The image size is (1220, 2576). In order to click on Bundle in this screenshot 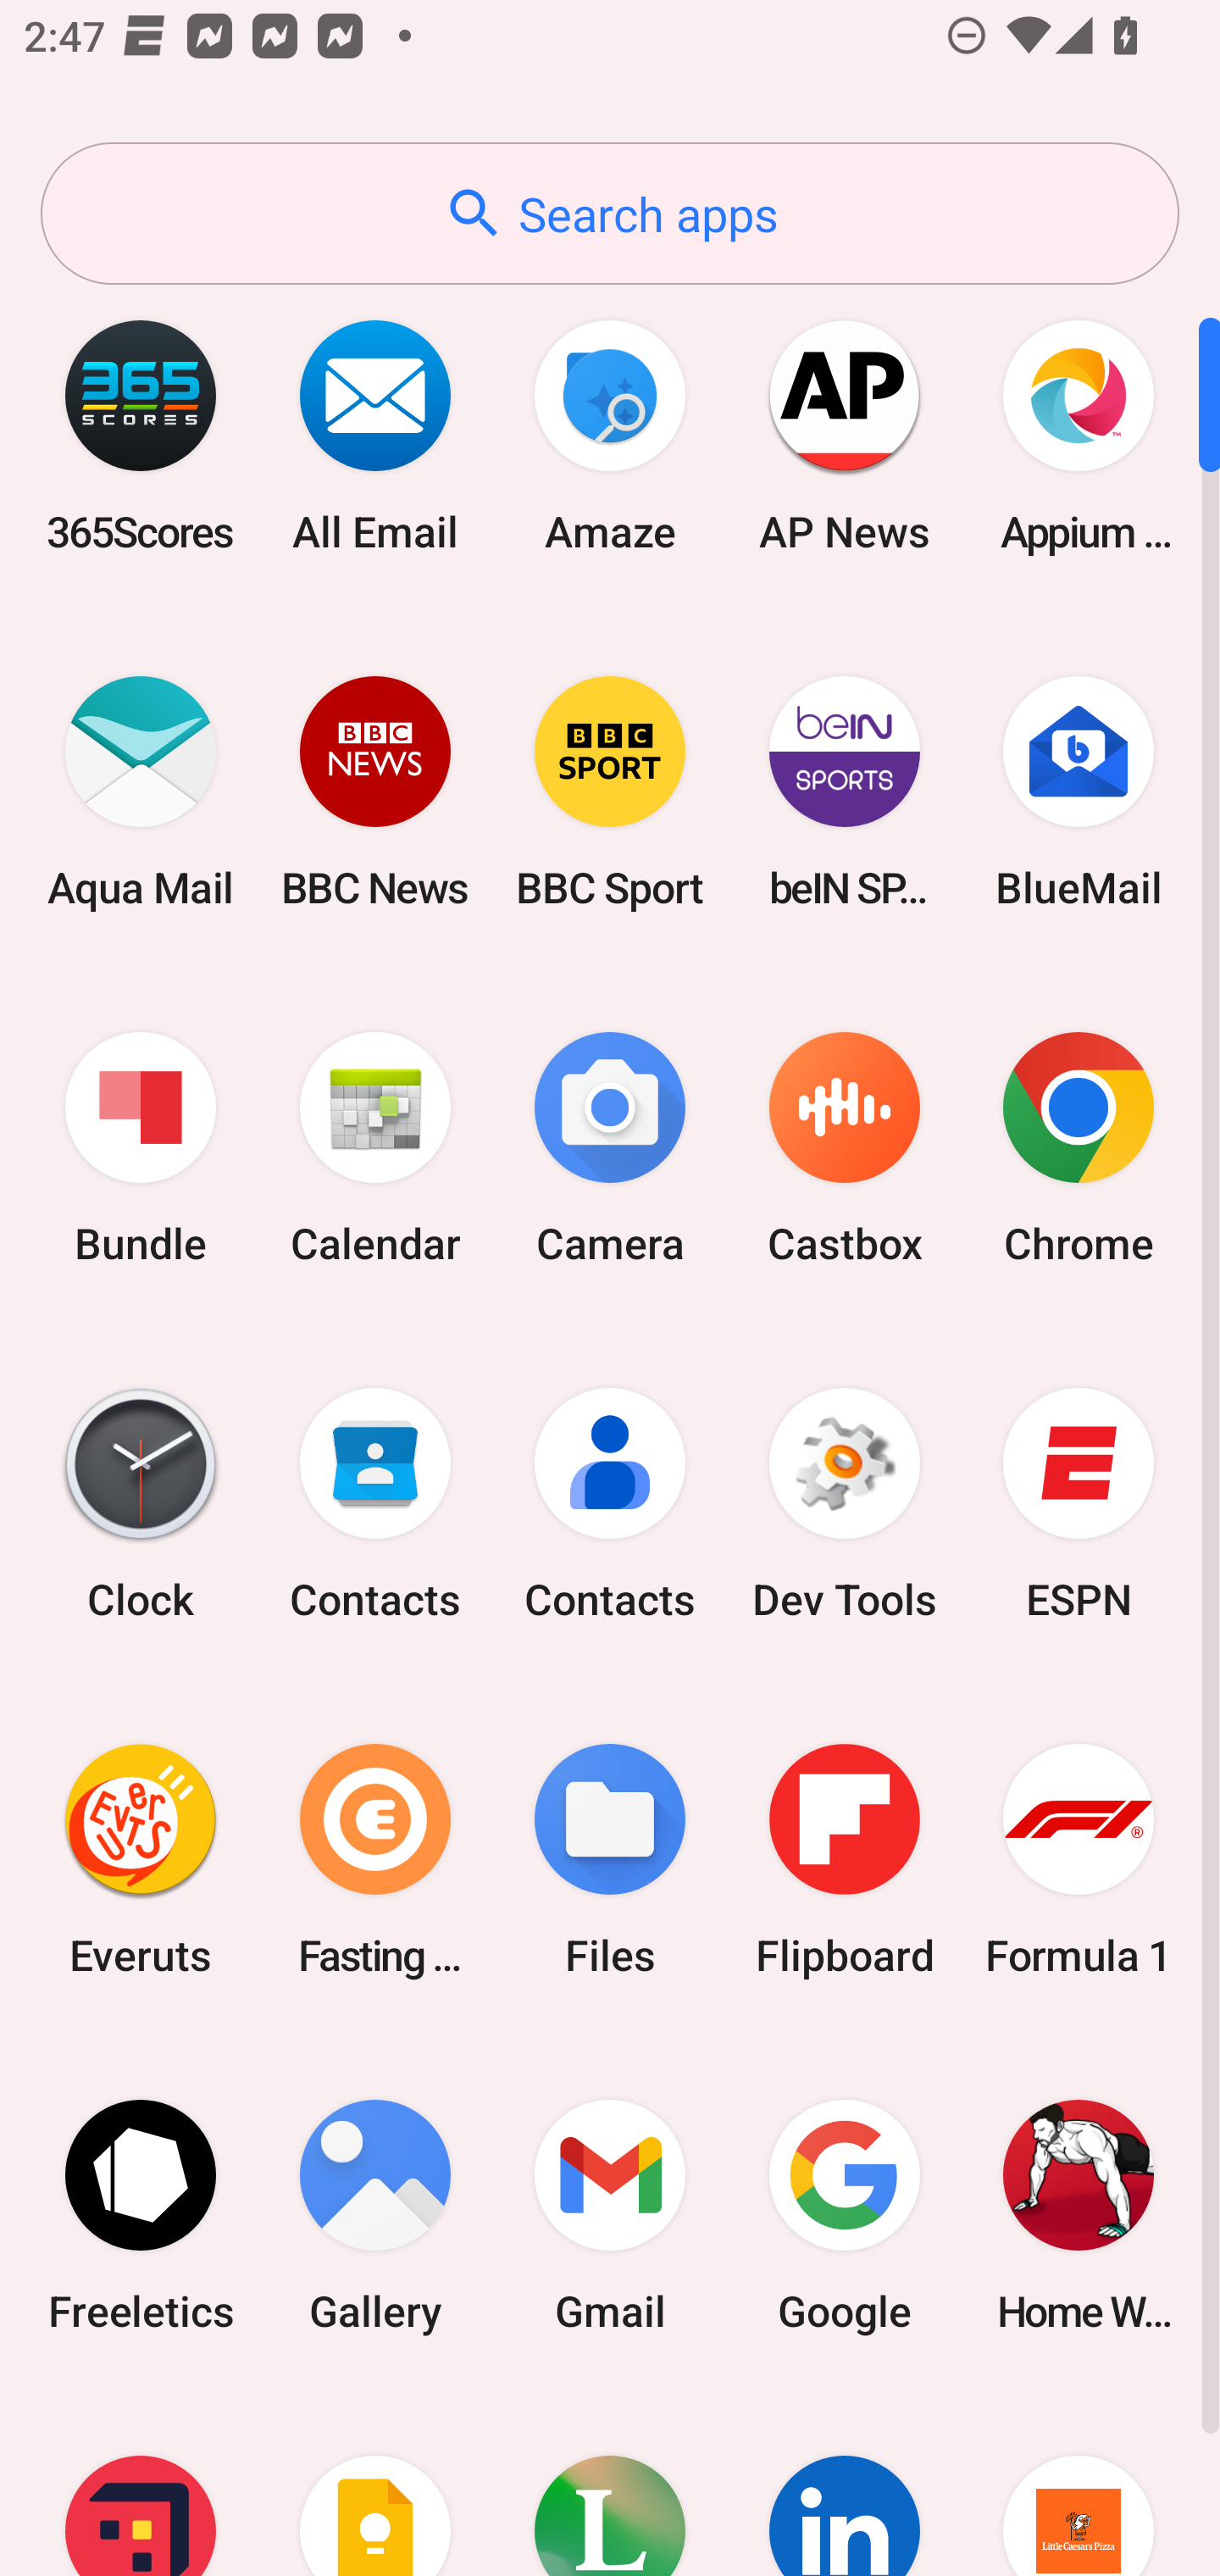, I will do `click(141, 1149)`.